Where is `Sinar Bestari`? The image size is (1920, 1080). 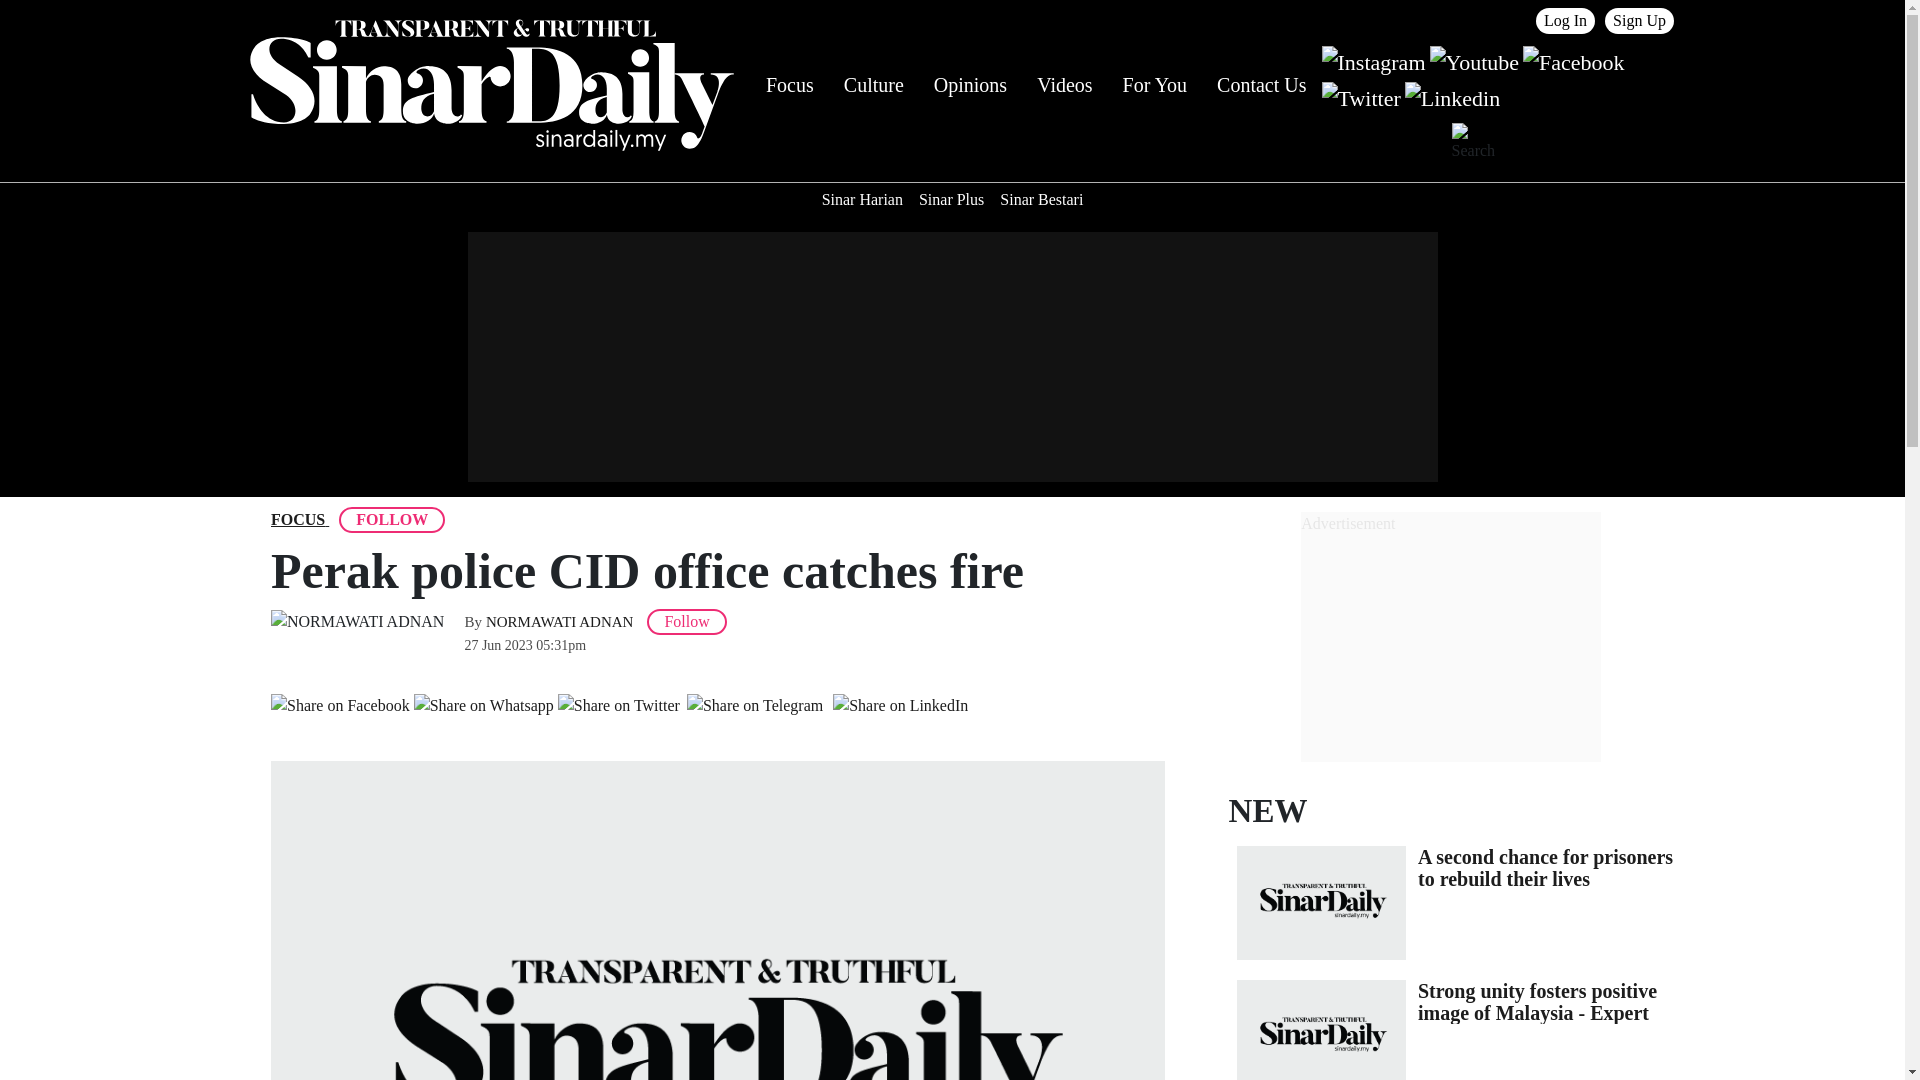 Sinar Bestari is located at coordinates (1041, 200).